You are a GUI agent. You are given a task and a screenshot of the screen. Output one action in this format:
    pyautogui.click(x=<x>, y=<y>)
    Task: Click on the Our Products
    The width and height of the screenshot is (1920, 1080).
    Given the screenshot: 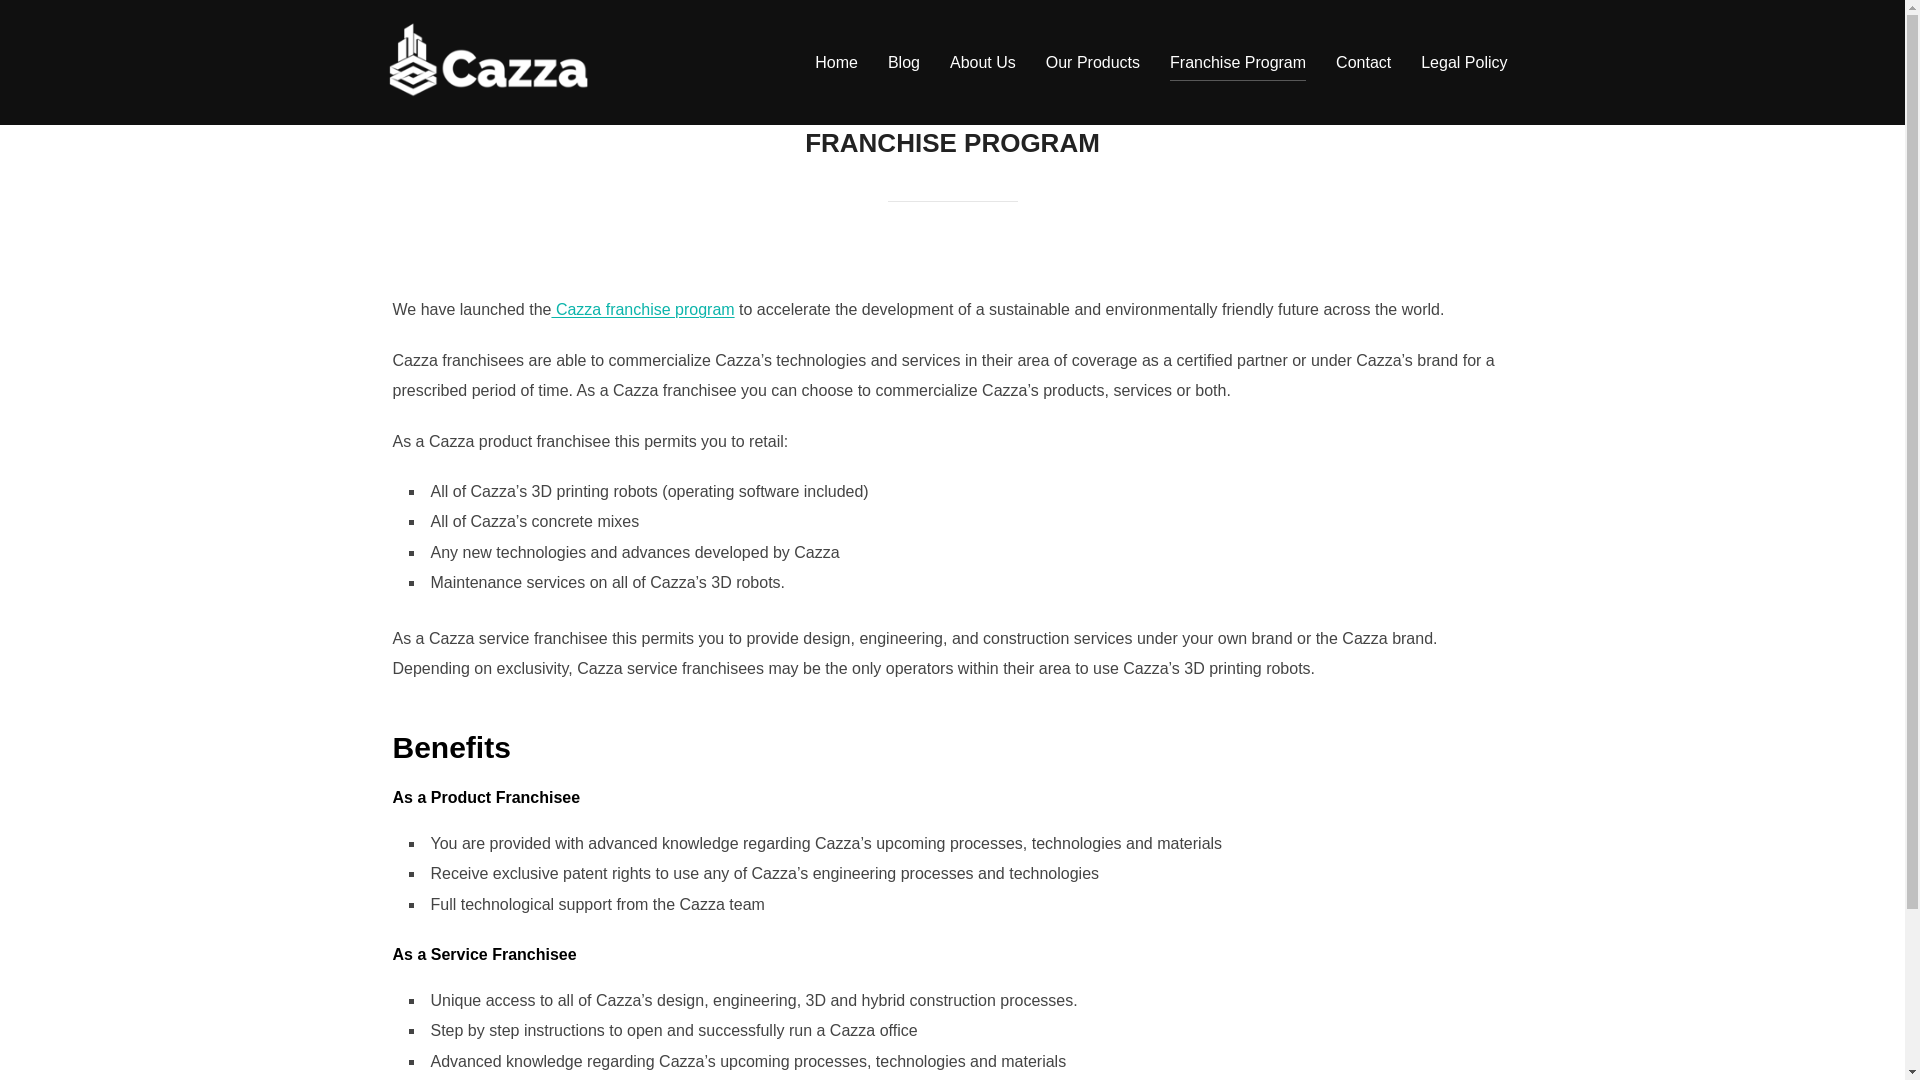 What is the action you would take?
    pyautogui.click(x=1093, y=63)
    